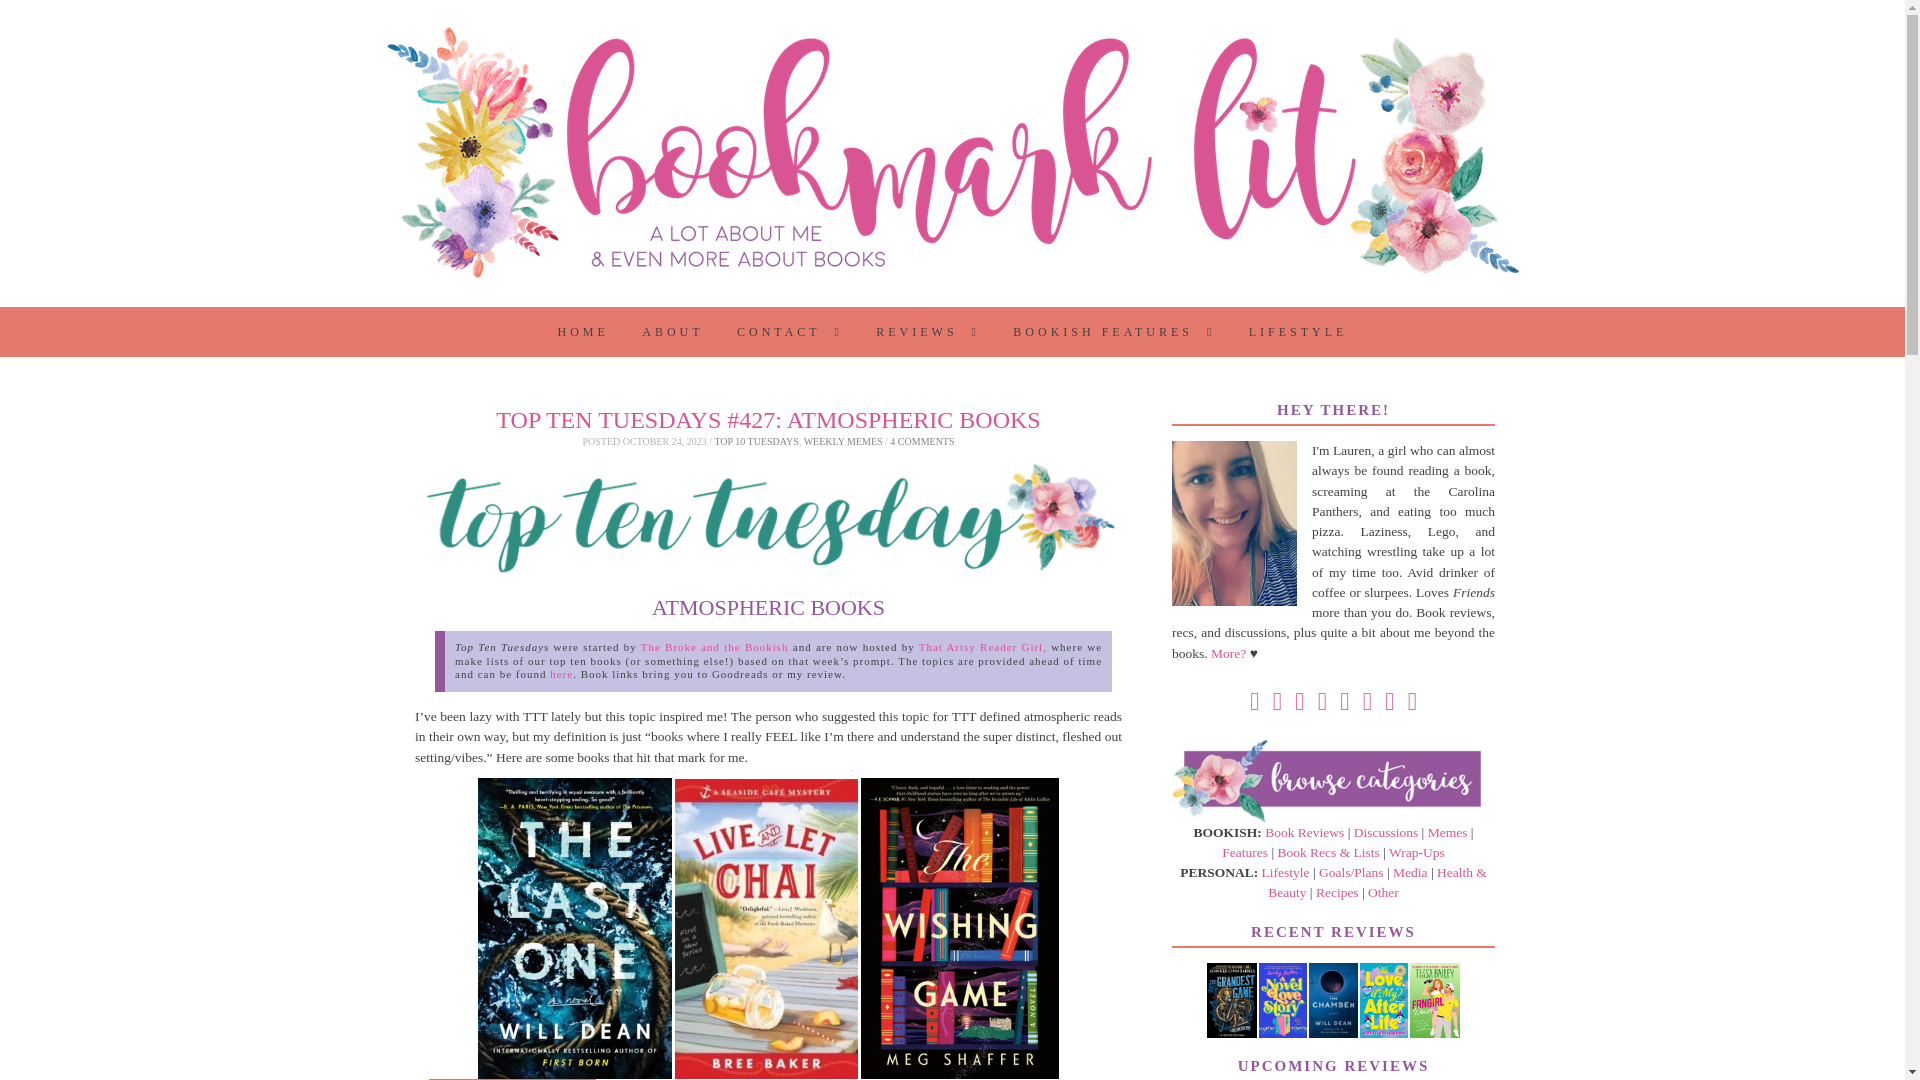  What do you see at coordinates (927, 332) in the screenshot?
I see `REVIEWS  ` at bounding box center [927, 332].